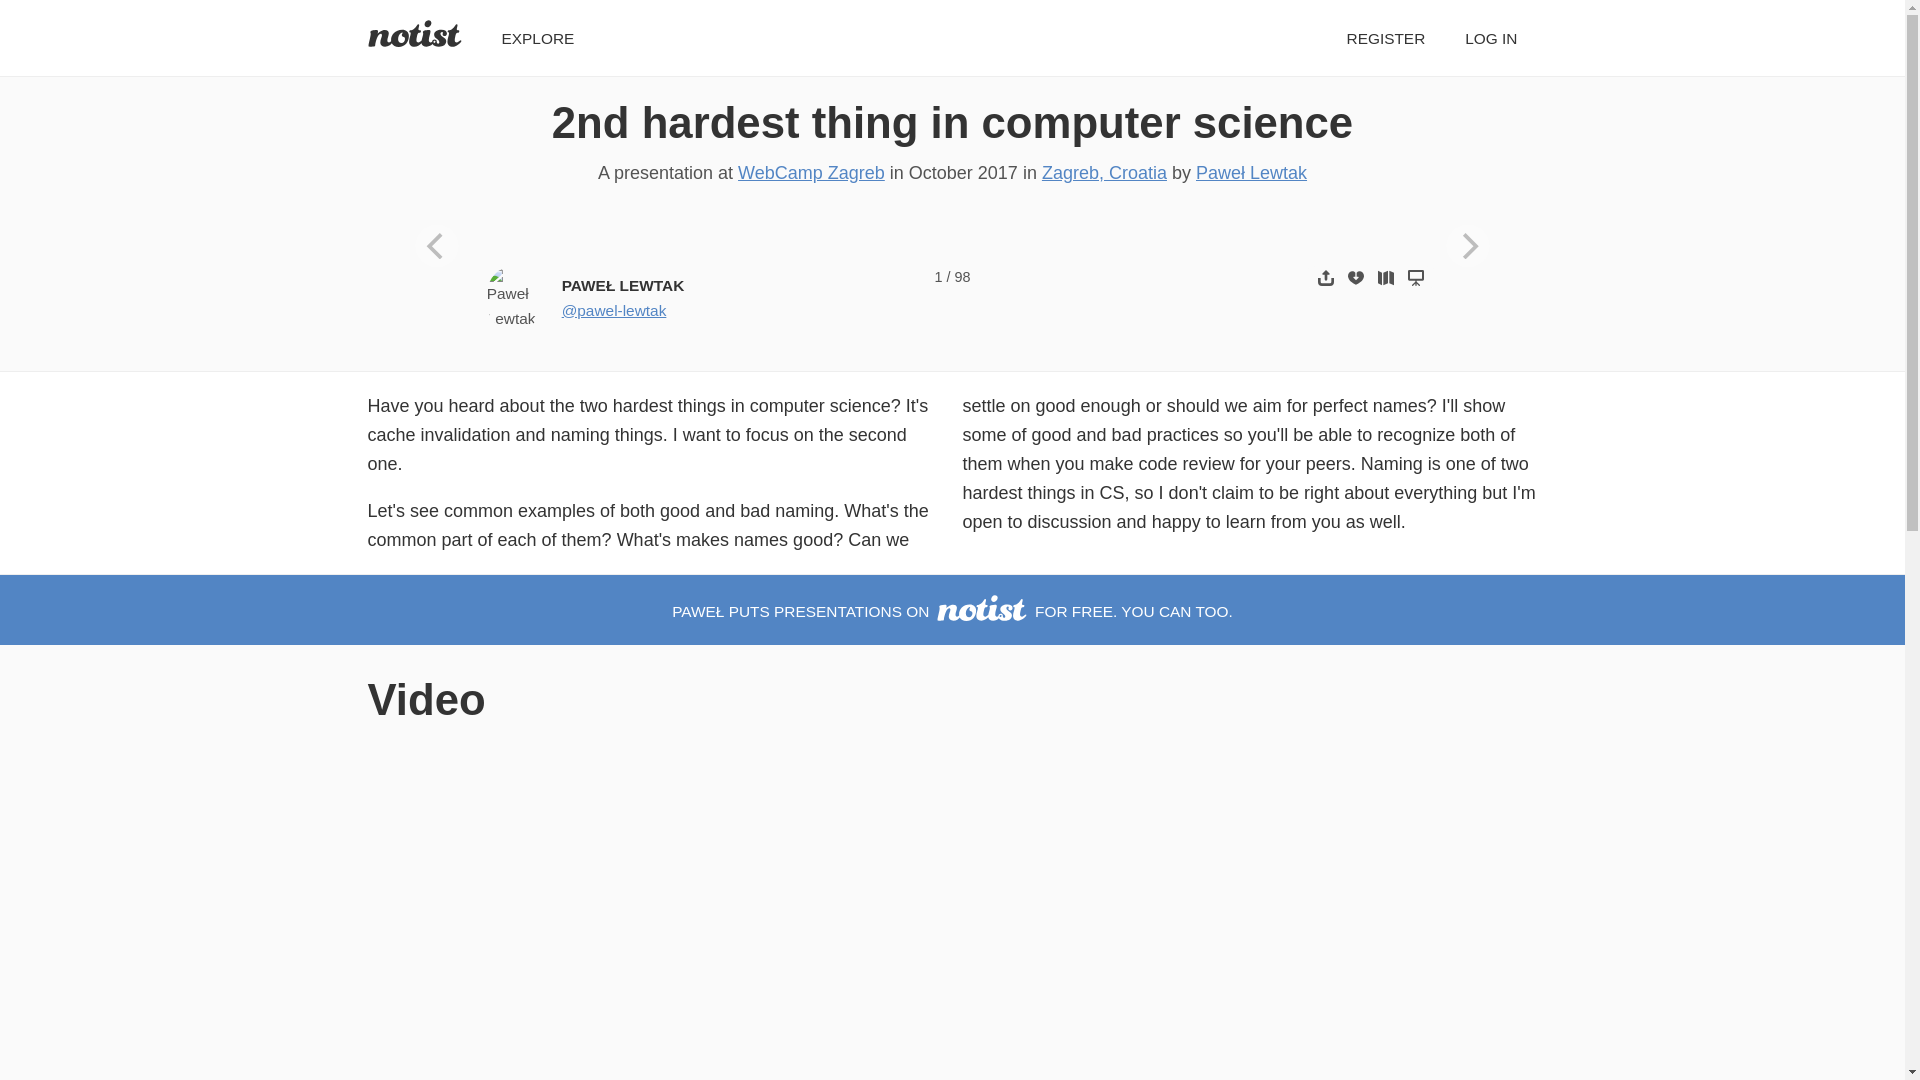 This screenshot has width=1920, height=1080. Describe the element at coordinates (1384, 38) in the screenshot. I see `REGISTER` at that location.